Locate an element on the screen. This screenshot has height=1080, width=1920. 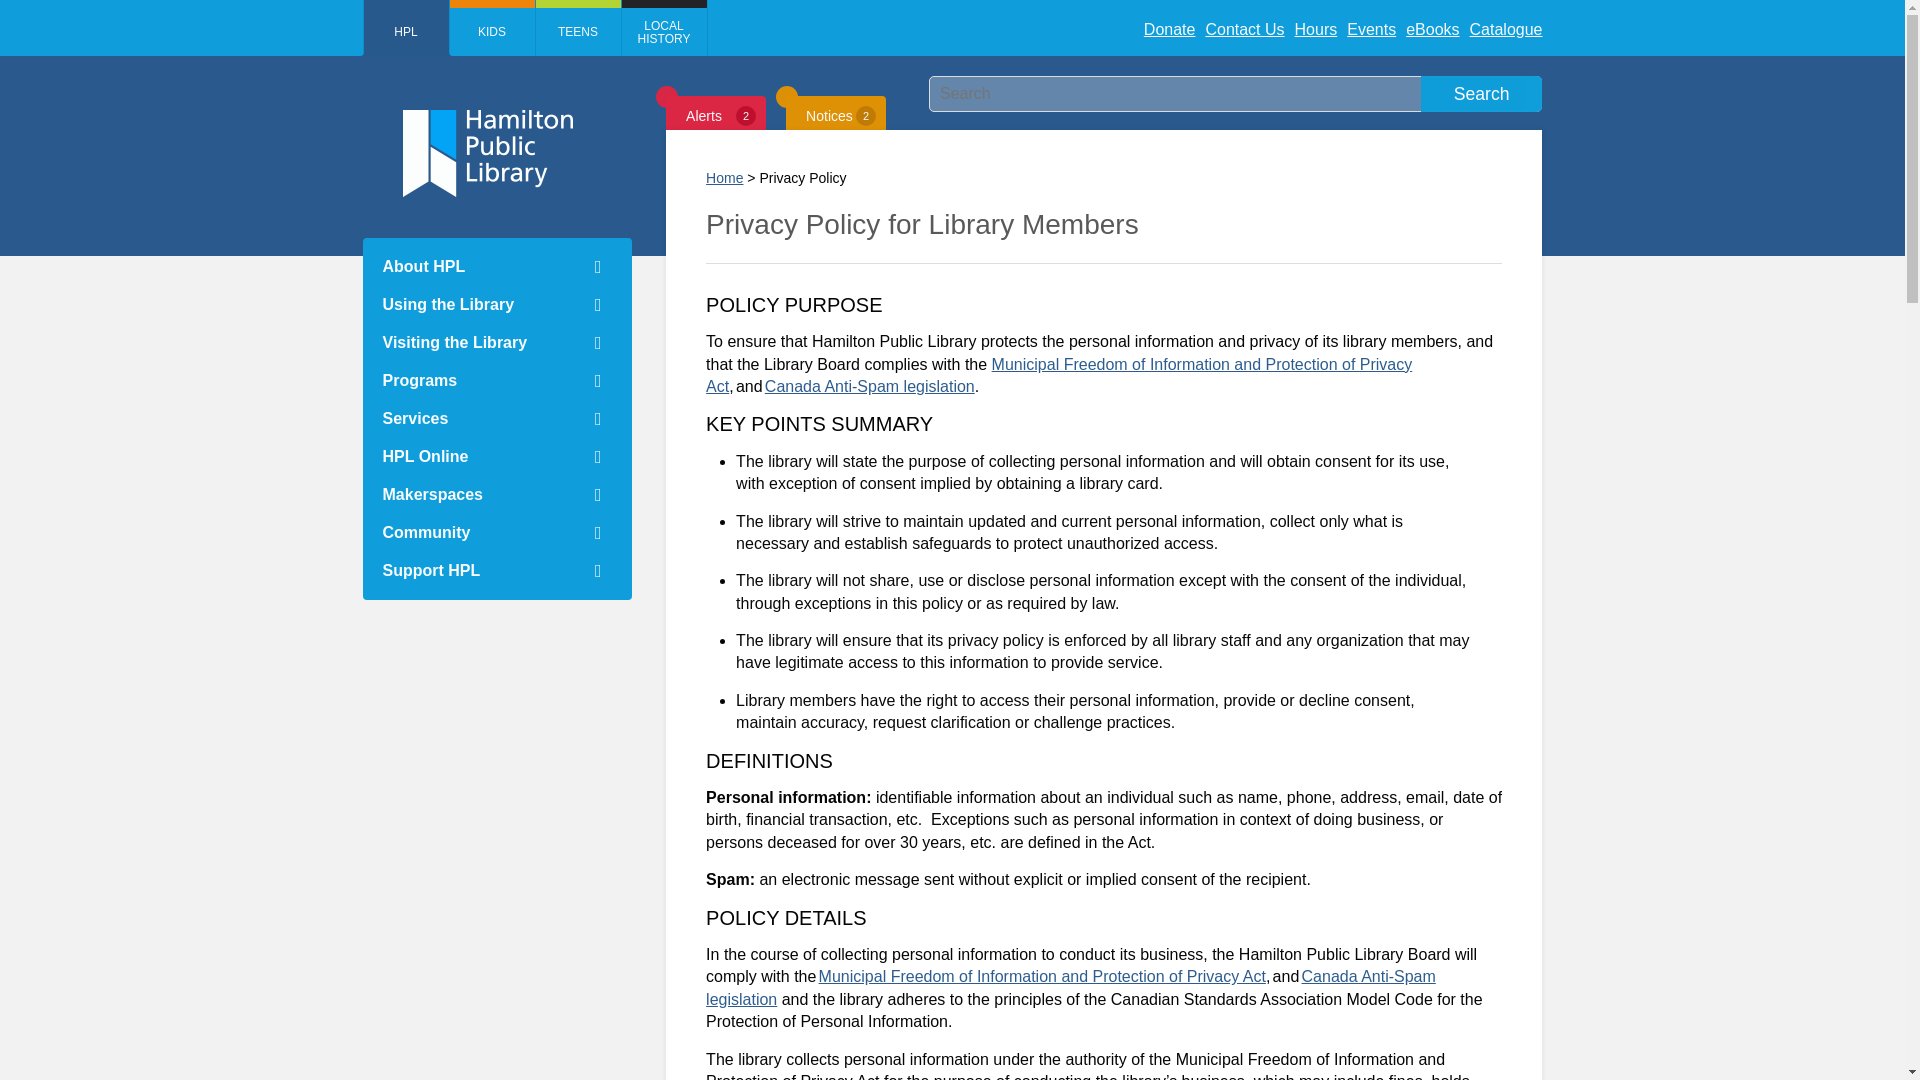
Donate is located at coordinates (1170, 28).